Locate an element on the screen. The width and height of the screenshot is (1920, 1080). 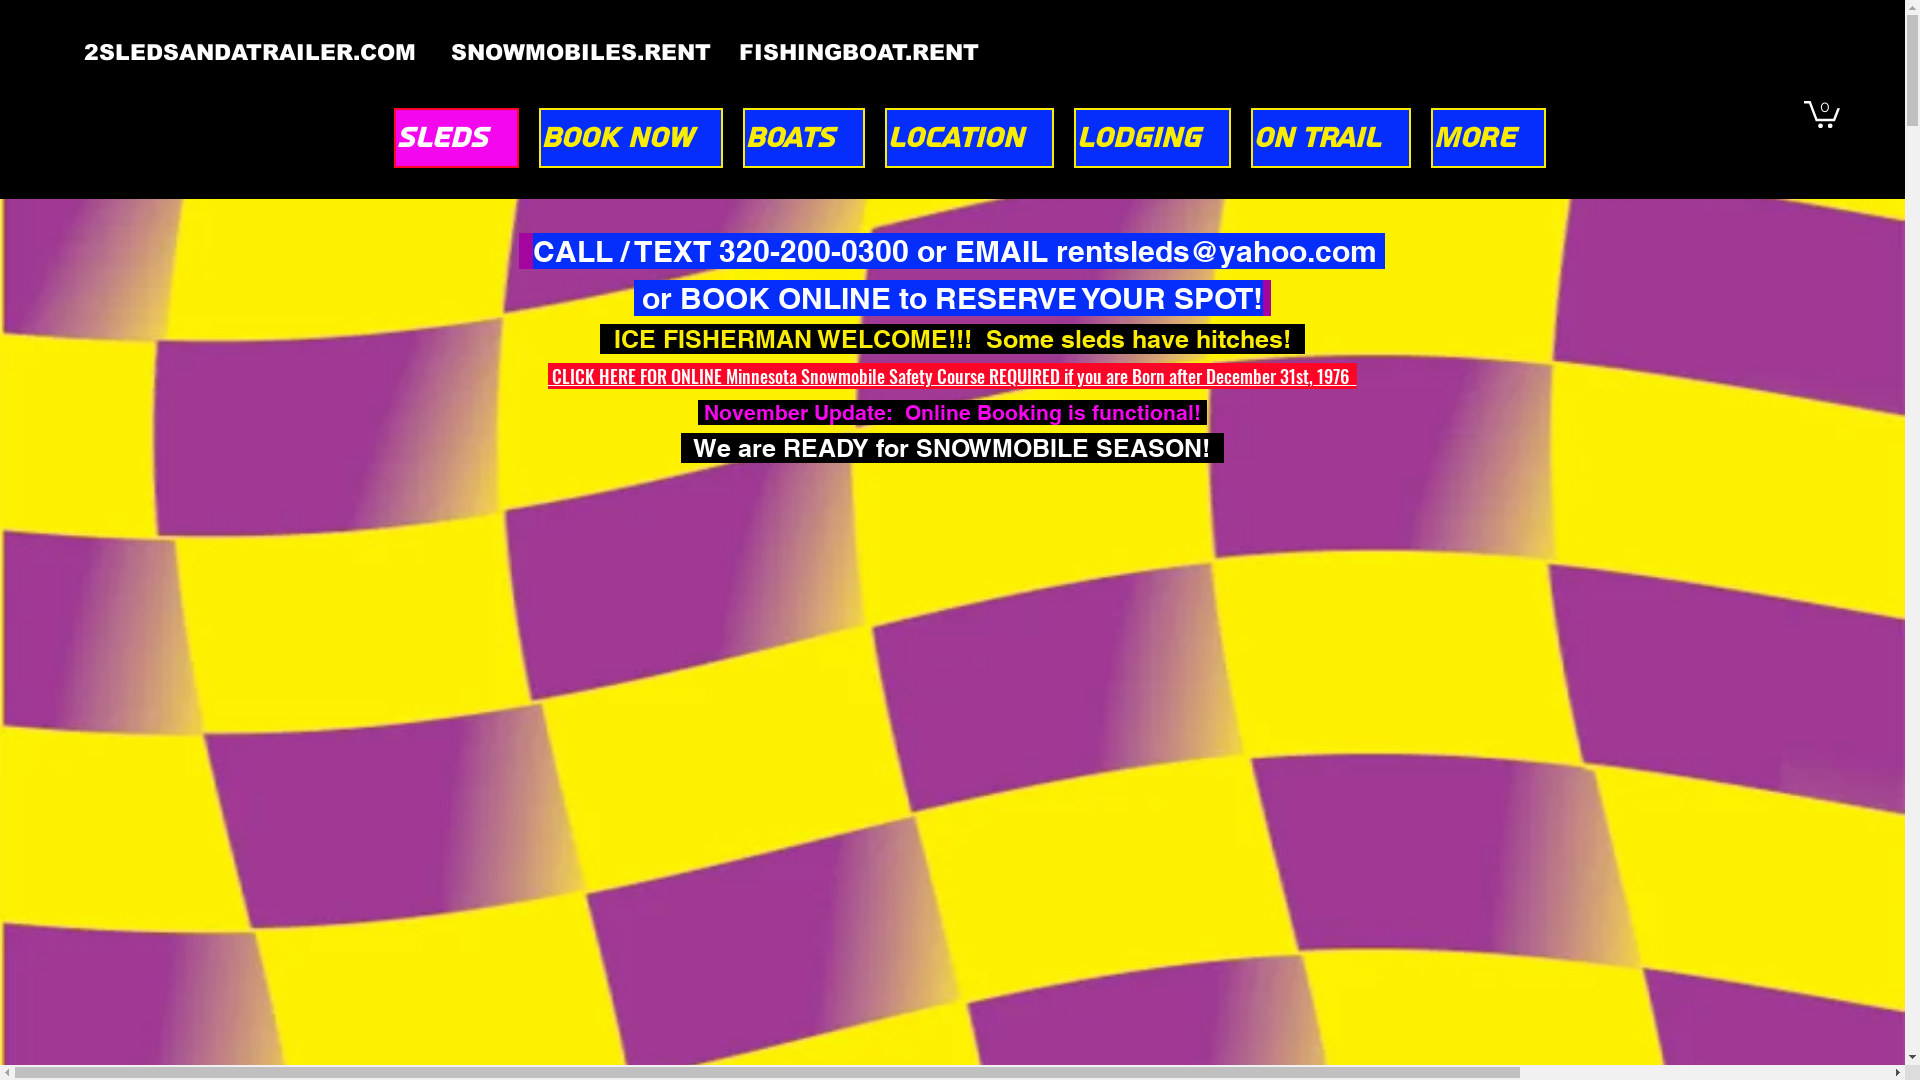
Boats is located at coordinates (803, 138).